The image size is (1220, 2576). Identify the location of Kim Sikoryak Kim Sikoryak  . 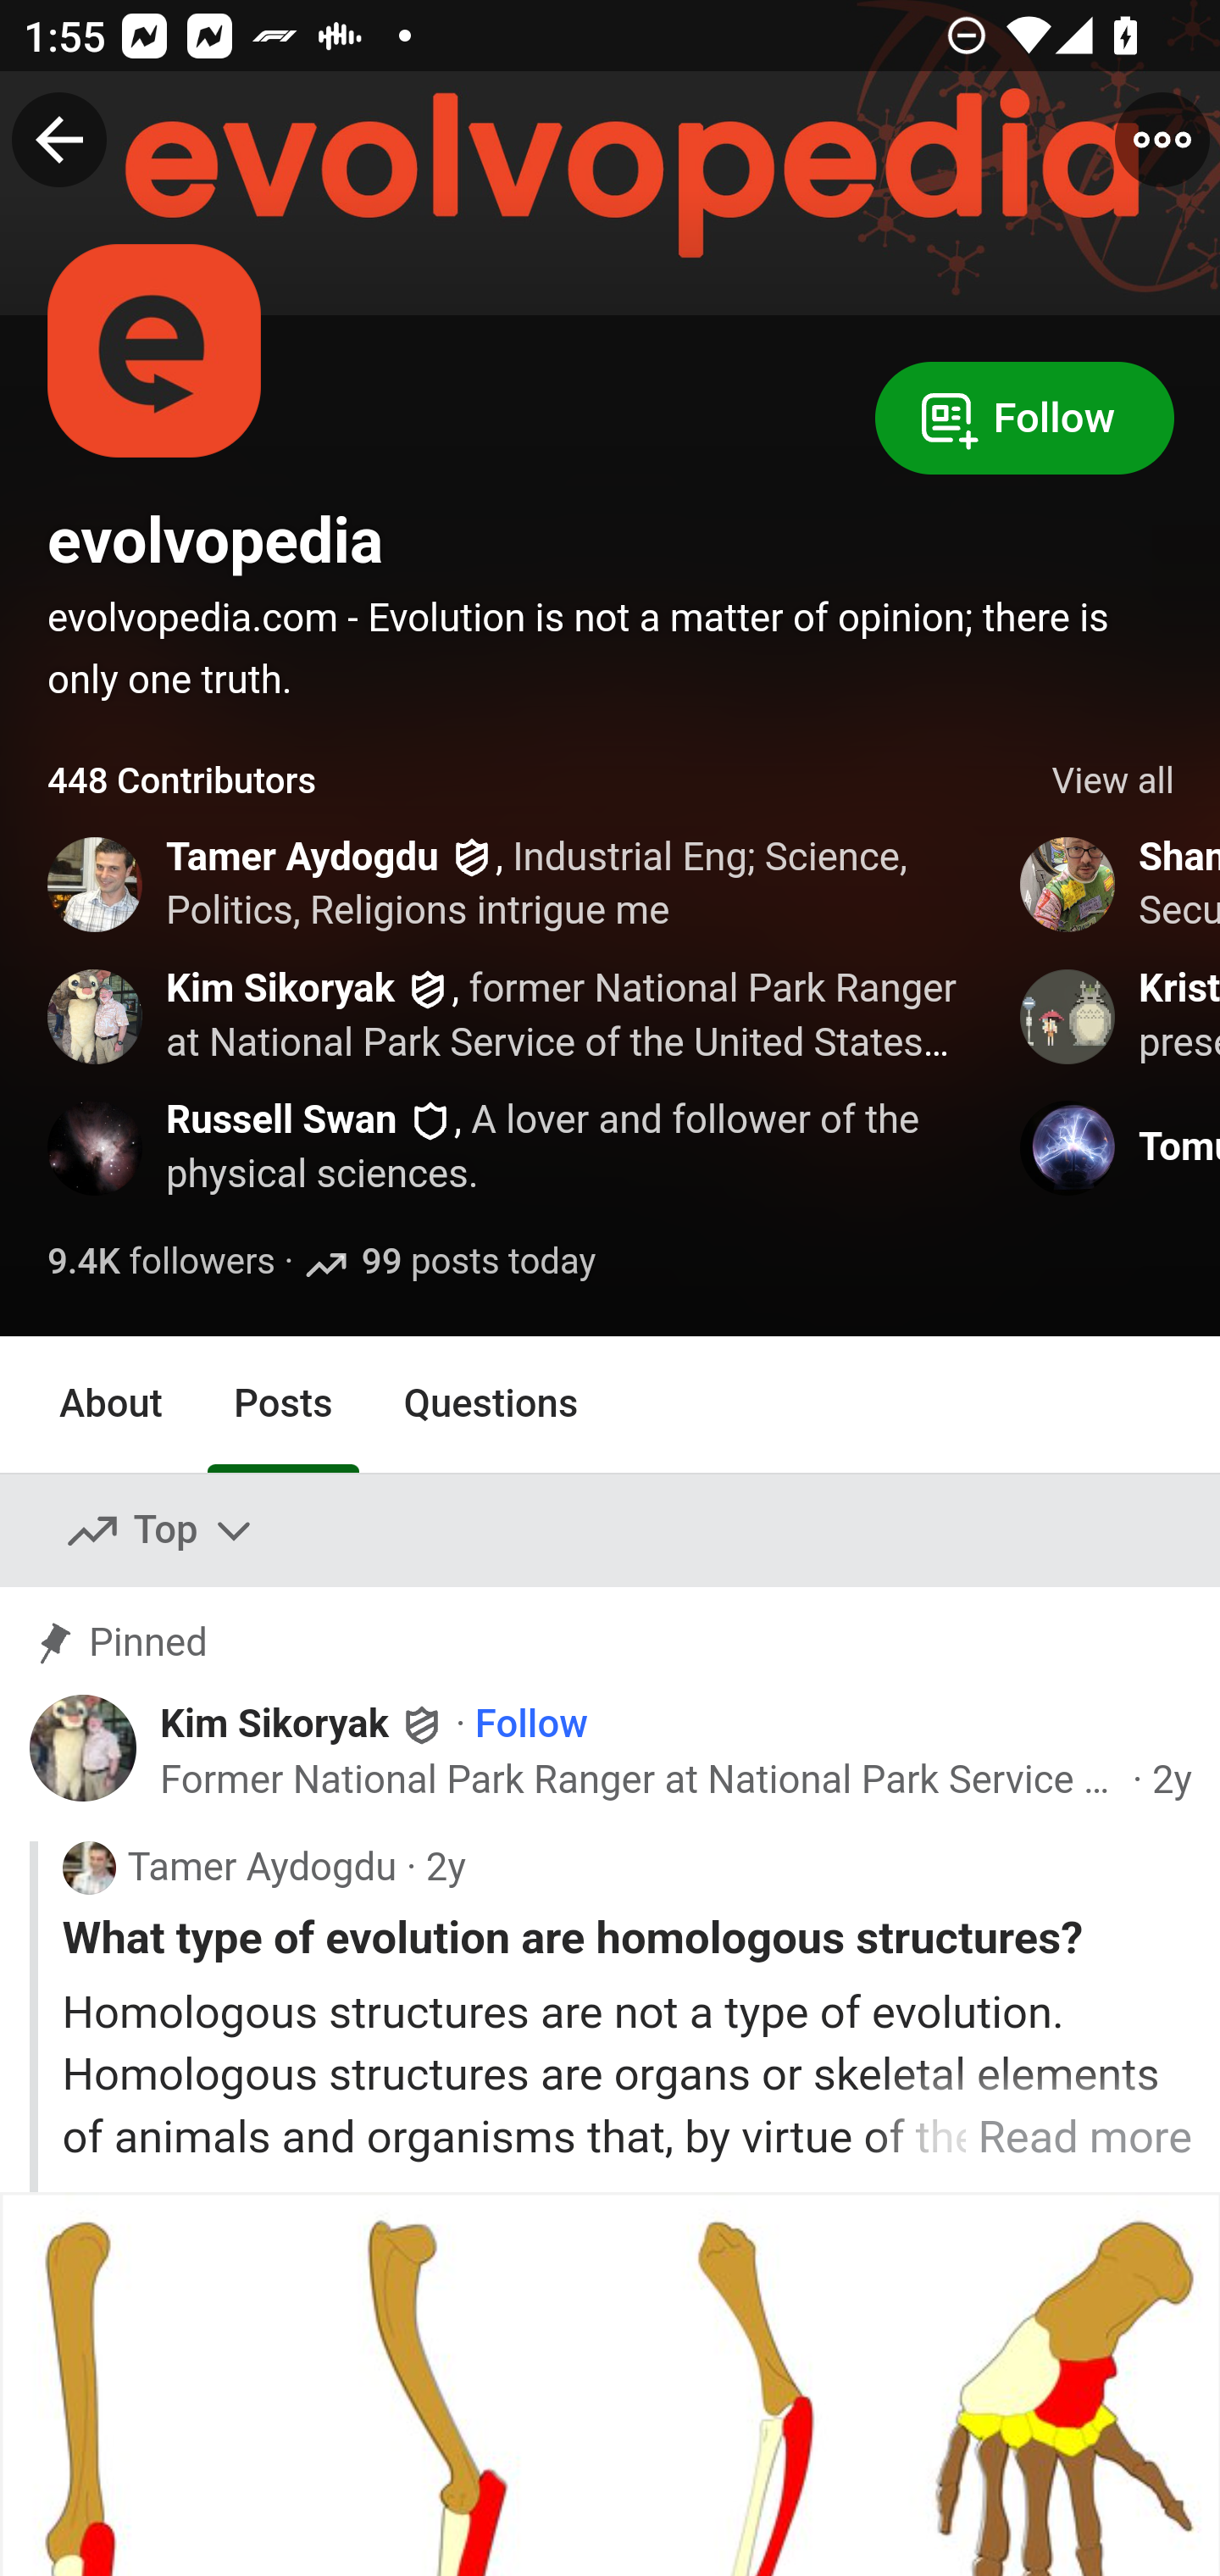
(303, 1724).